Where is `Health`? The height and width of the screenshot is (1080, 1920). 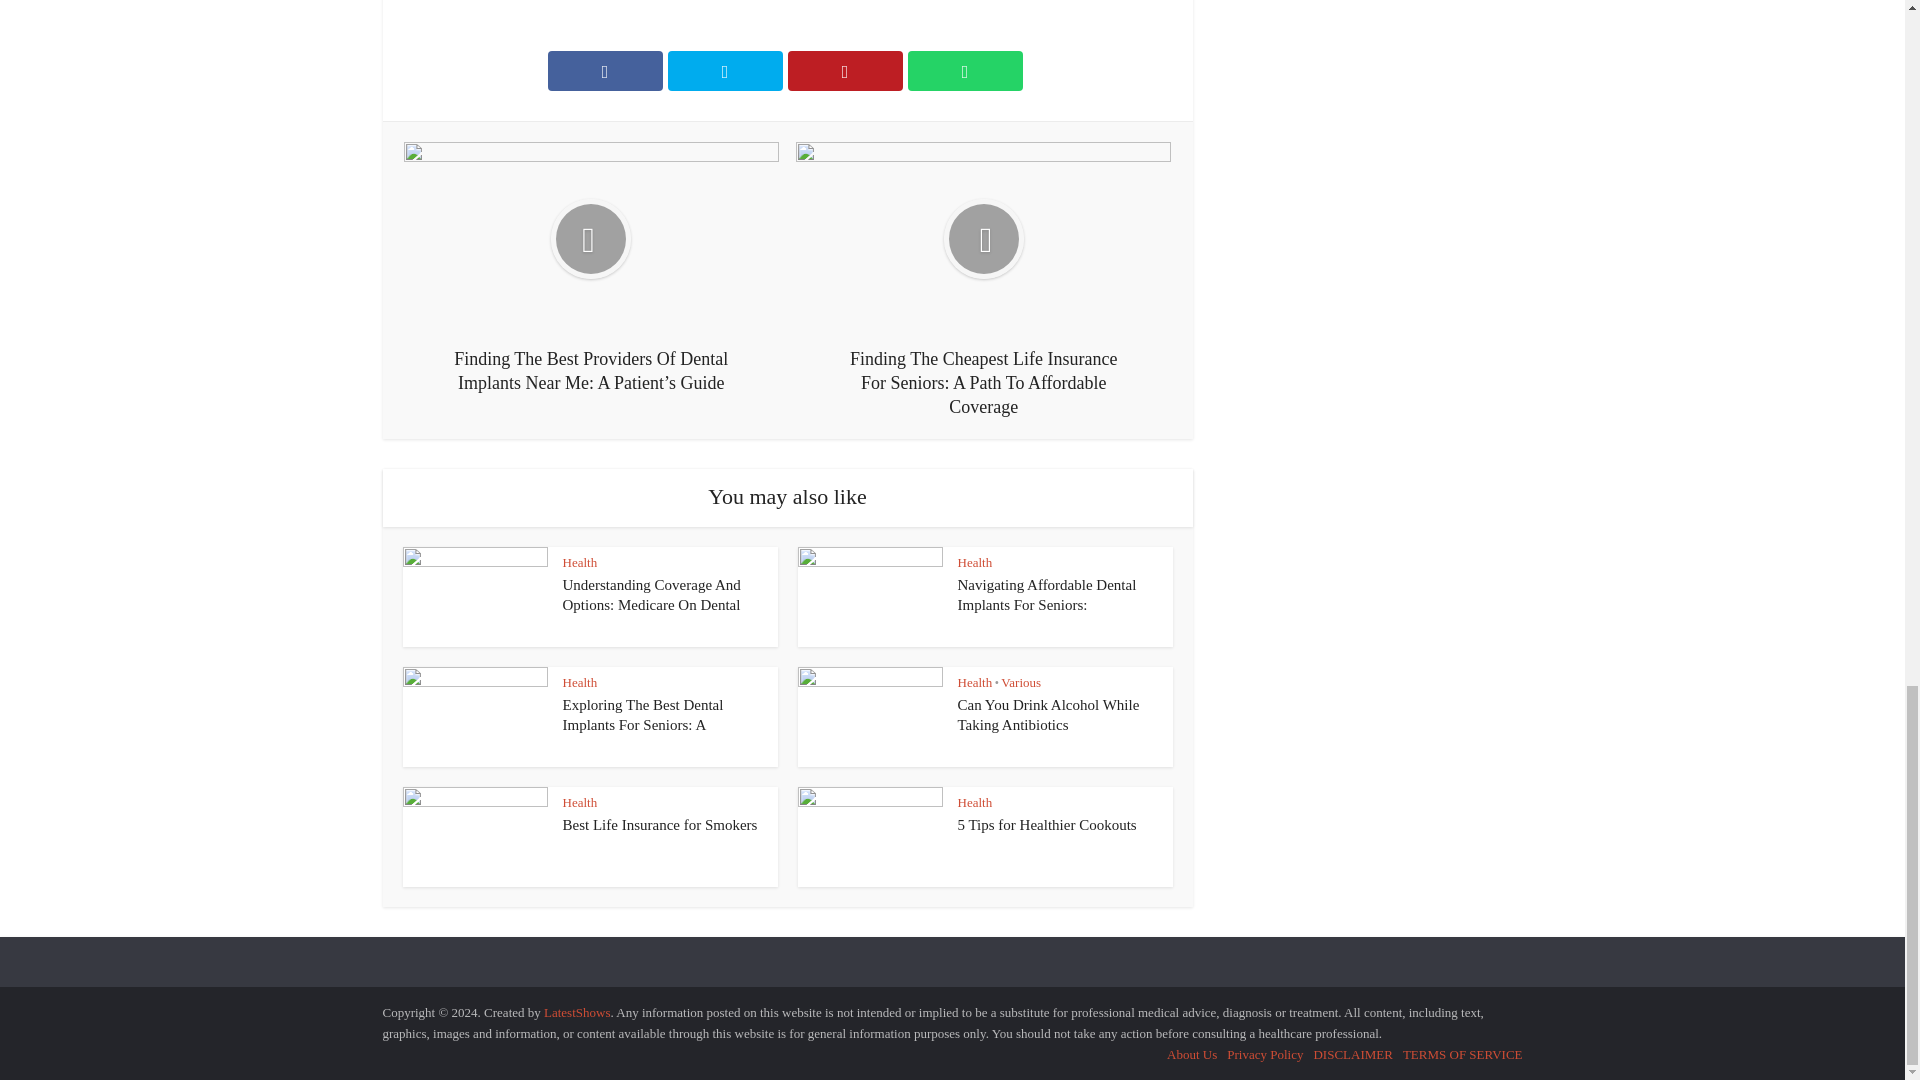 Health is located at coordinates (580, 562).